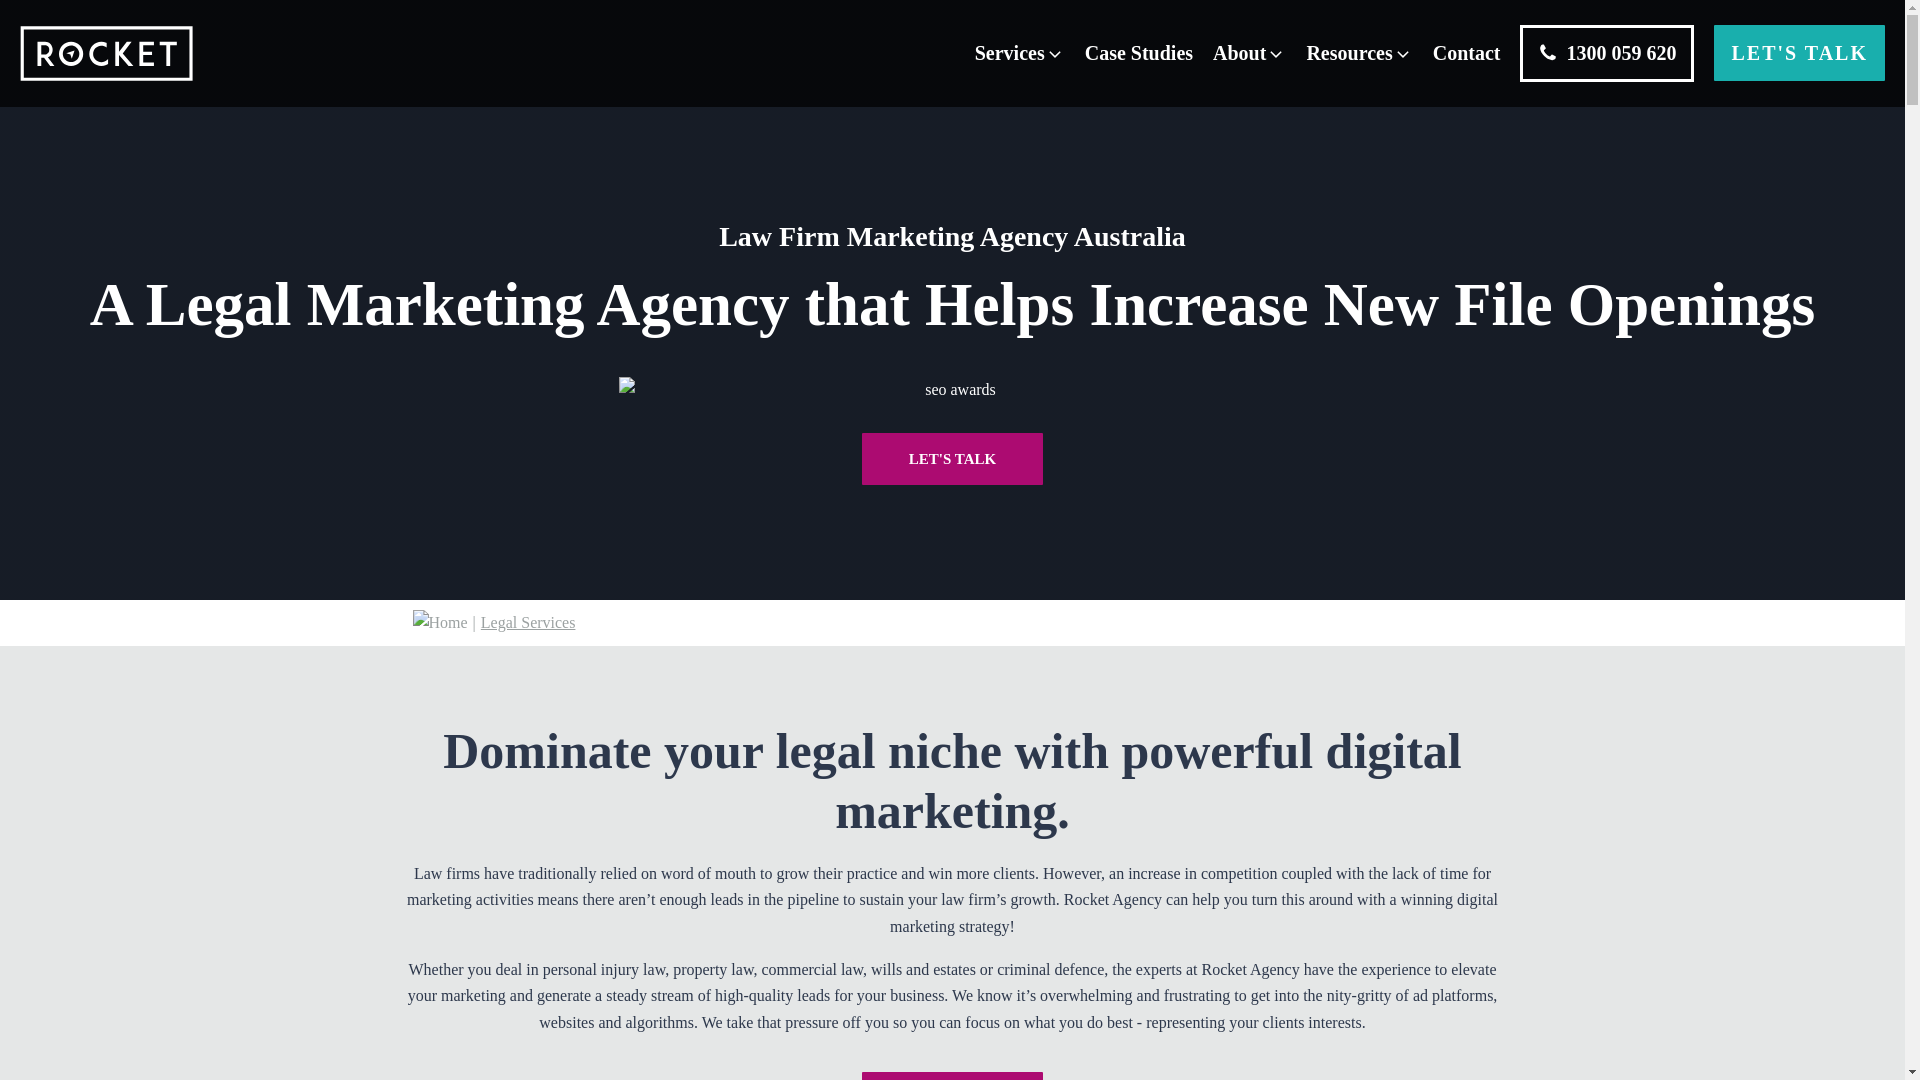 The width and height of the screenshot is (1920, 1080). I want to click on Services, so click(1020, 53).